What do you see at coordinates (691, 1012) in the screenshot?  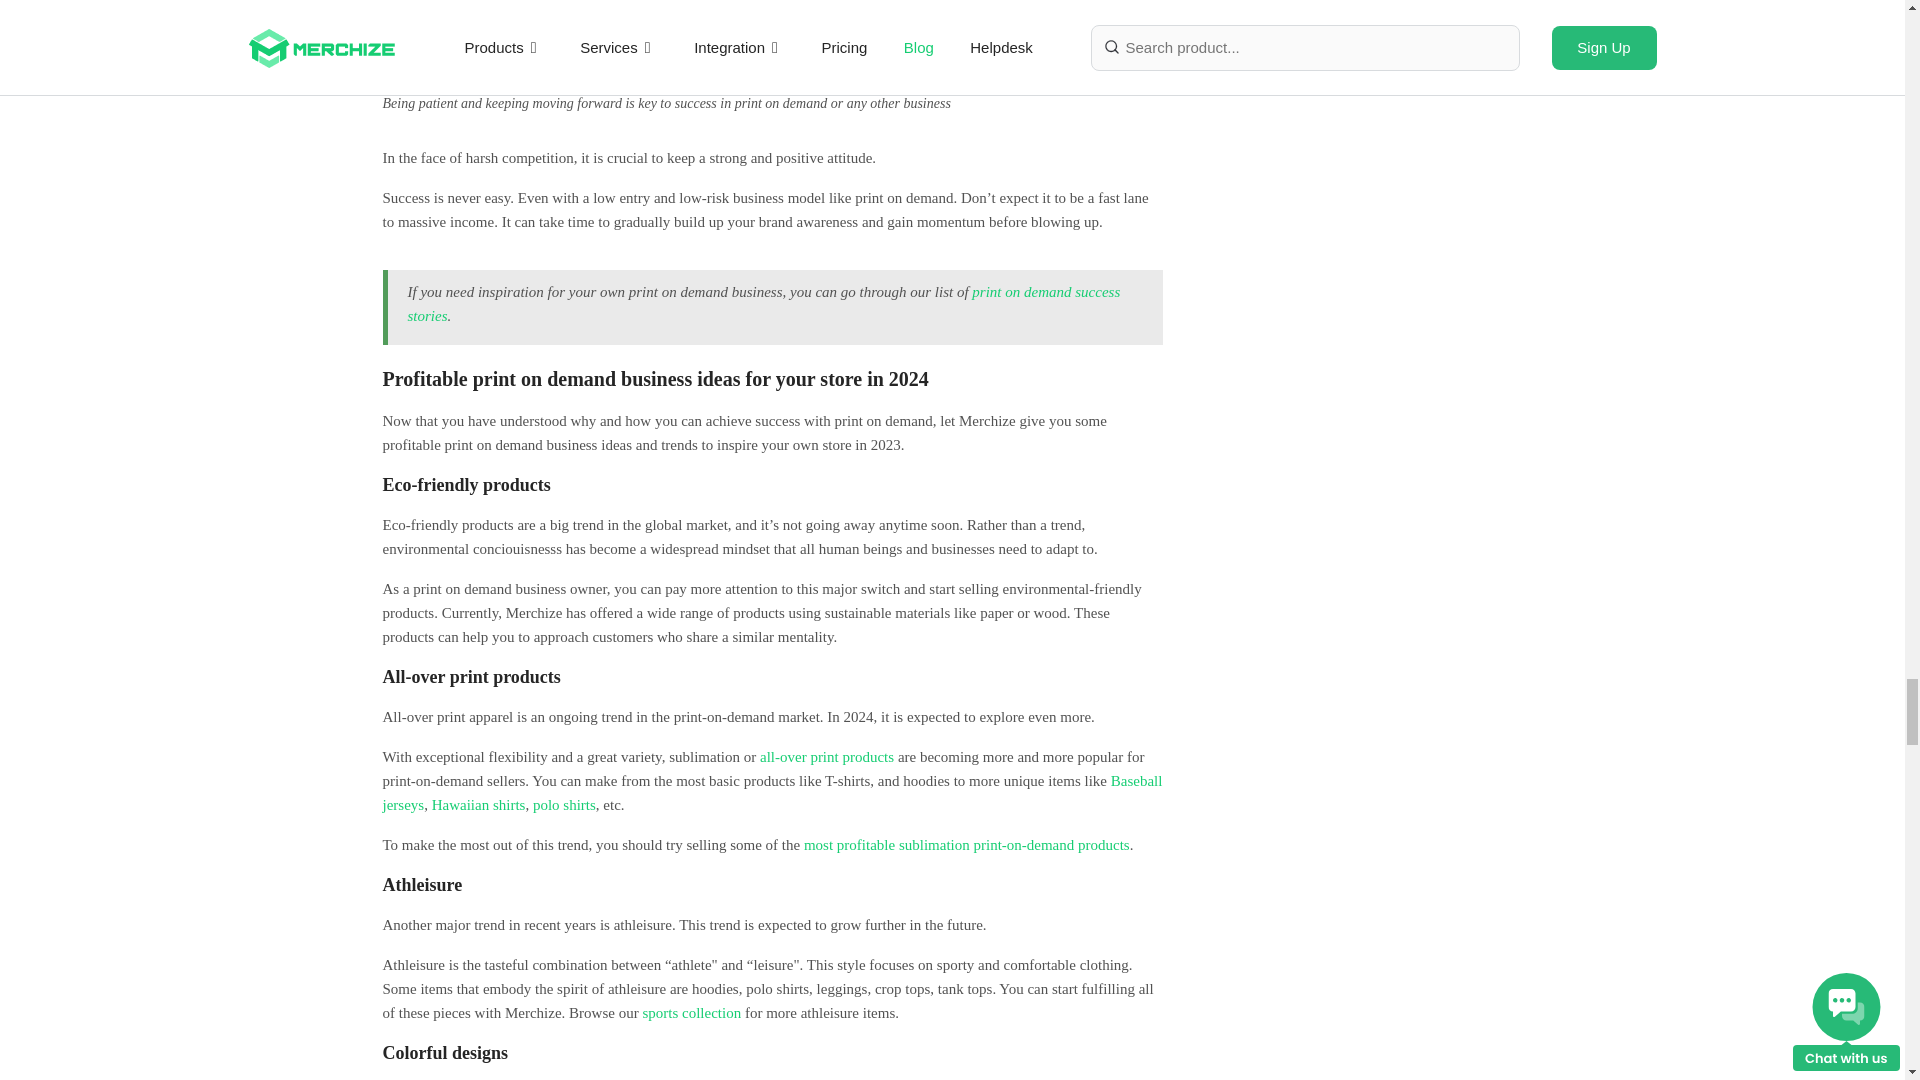 I see `Sports Collection` at bounding box center [691, 1012].